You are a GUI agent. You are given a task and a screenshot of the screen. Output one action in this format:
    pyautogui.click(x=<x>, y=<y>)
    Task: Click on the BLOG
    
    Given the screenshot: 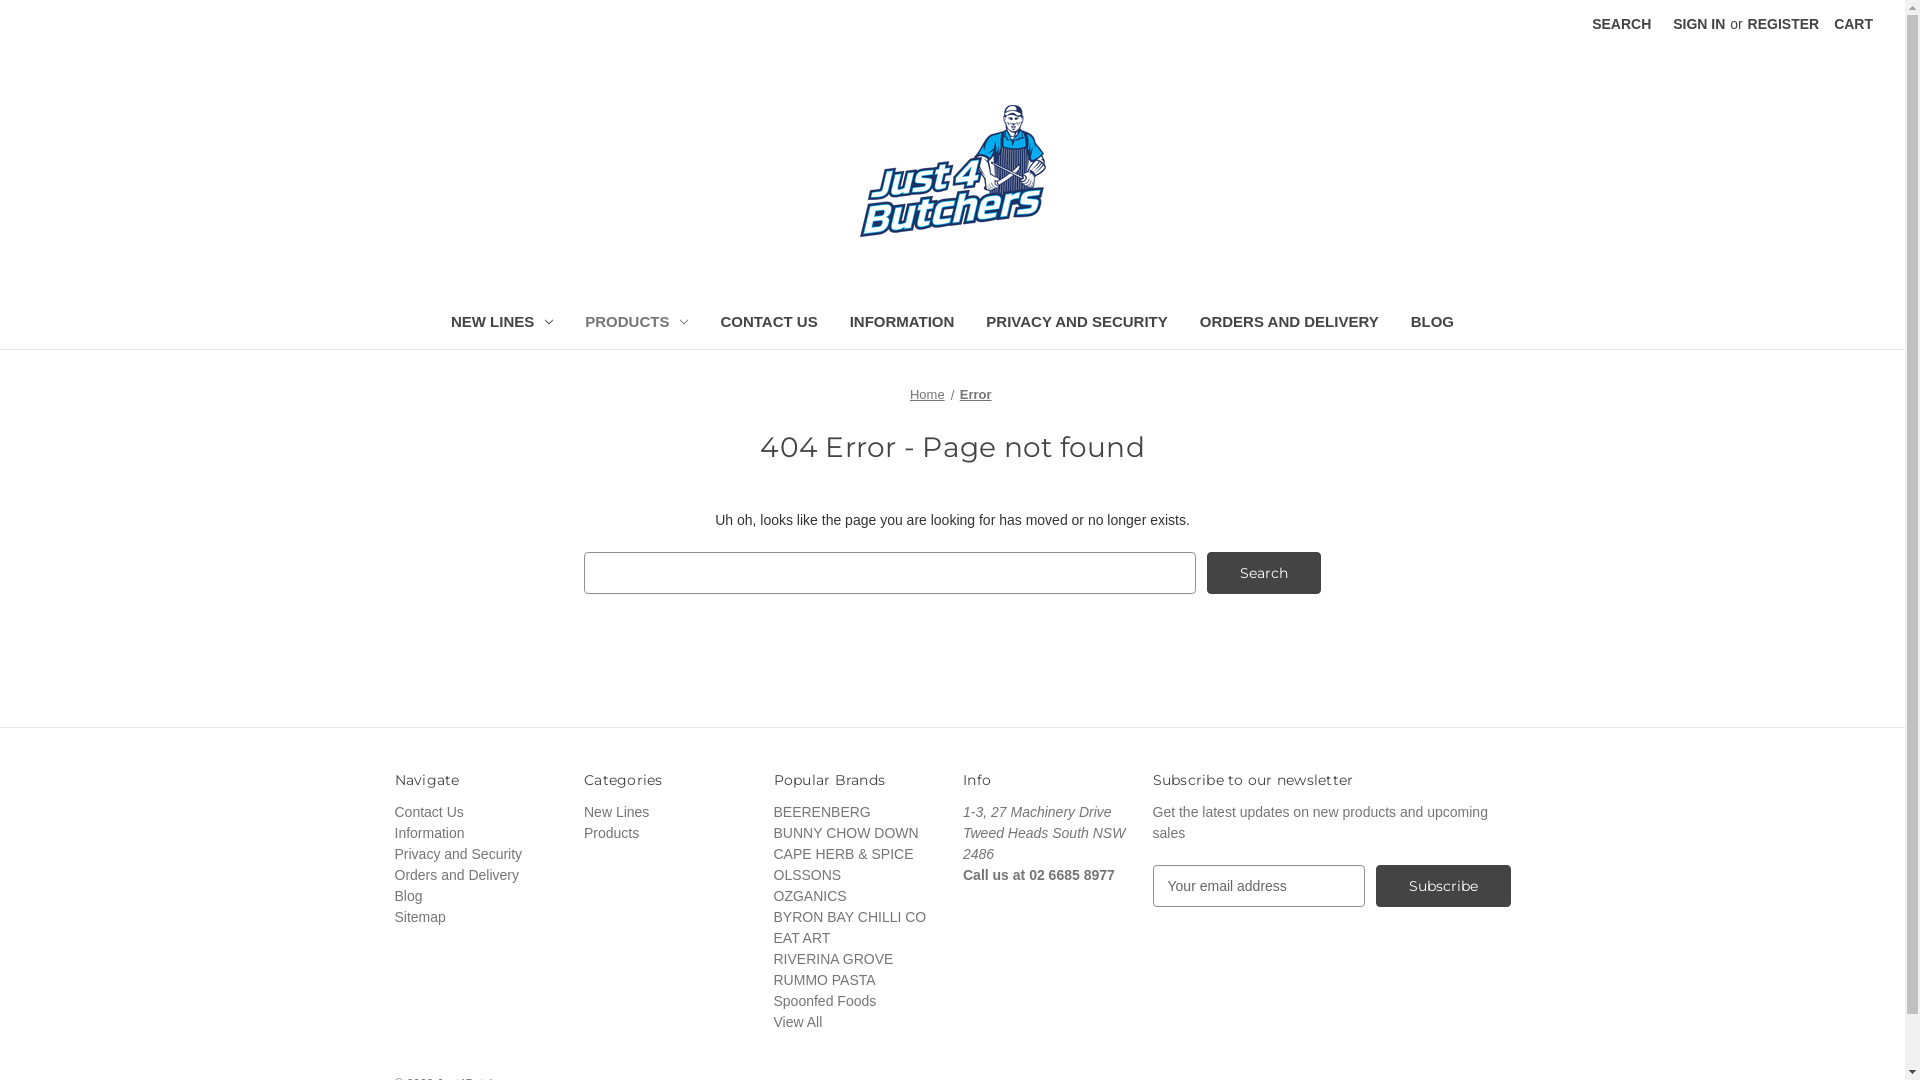 What is the action you would take?
    pyautogui.click(x=1432, y=324)
    